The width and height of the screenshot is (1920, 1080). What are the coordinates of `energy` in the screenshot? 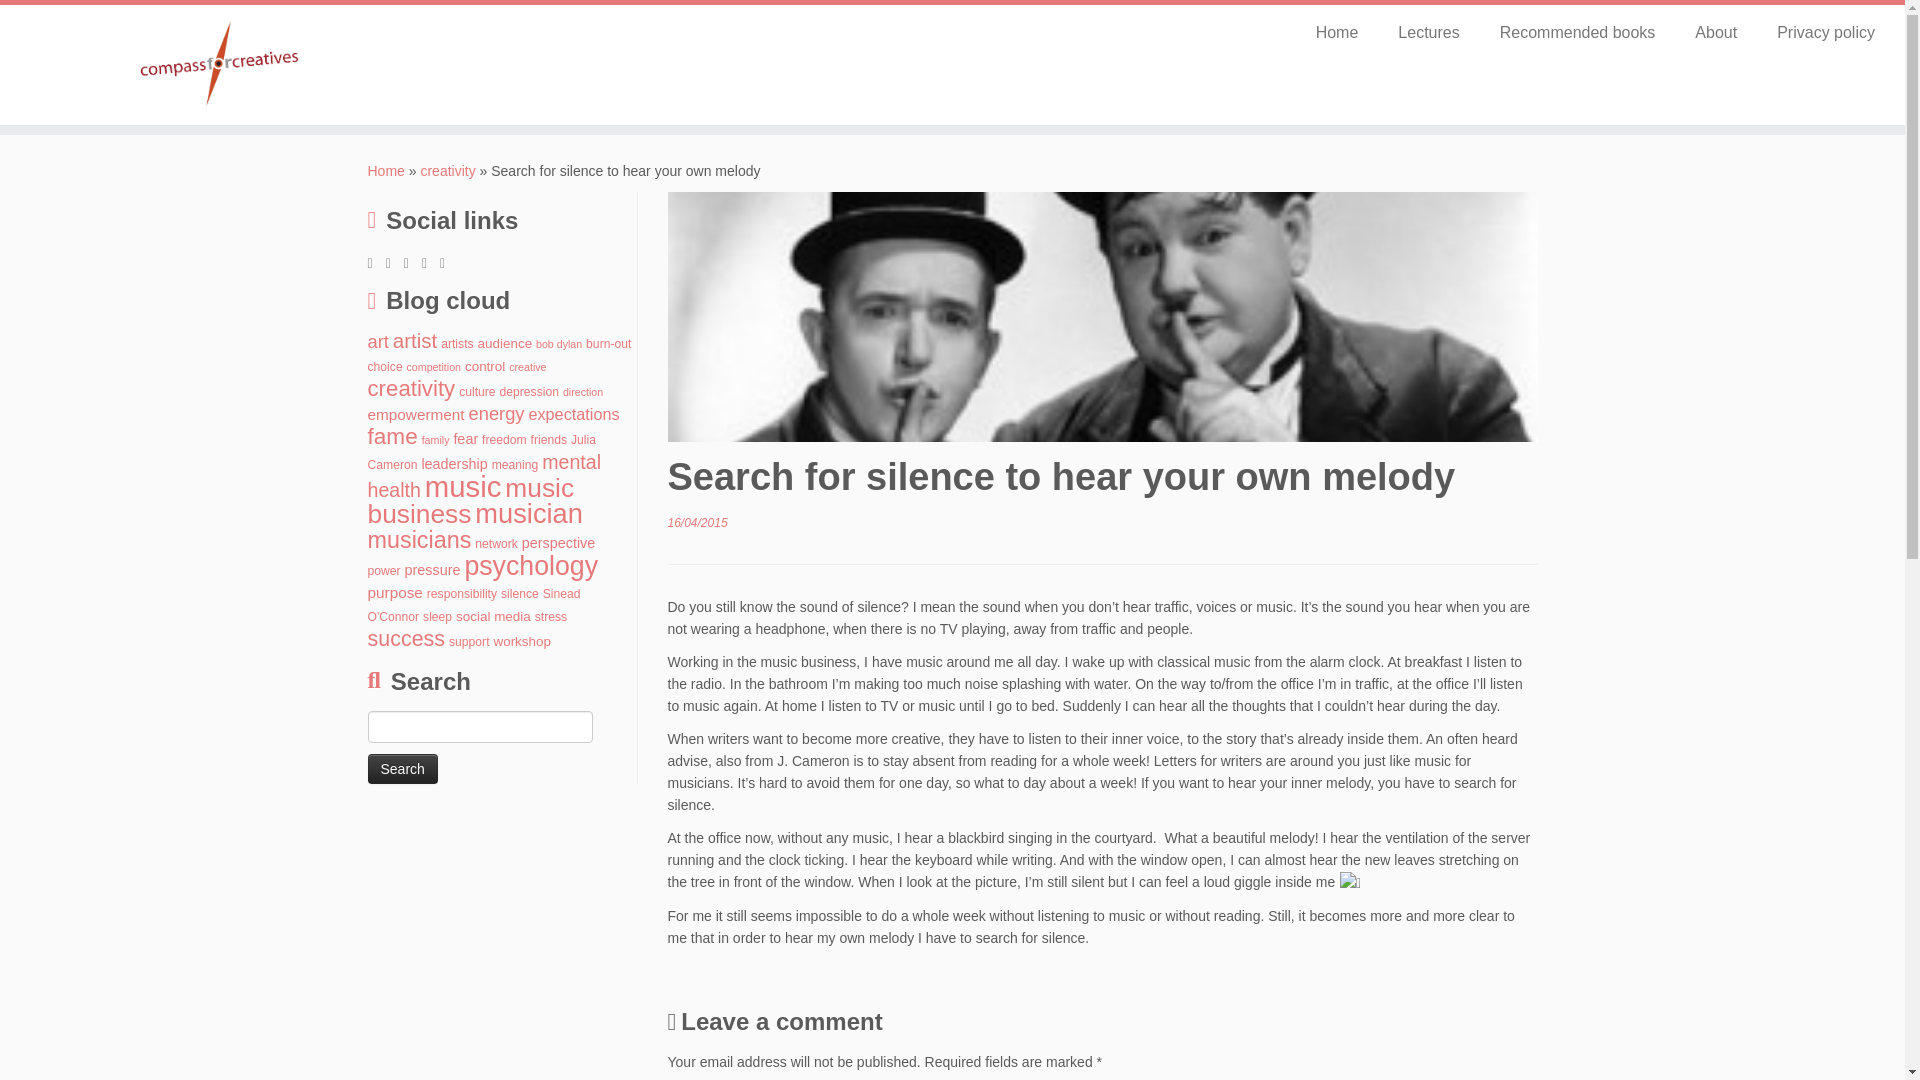 It's located at (496, 413).